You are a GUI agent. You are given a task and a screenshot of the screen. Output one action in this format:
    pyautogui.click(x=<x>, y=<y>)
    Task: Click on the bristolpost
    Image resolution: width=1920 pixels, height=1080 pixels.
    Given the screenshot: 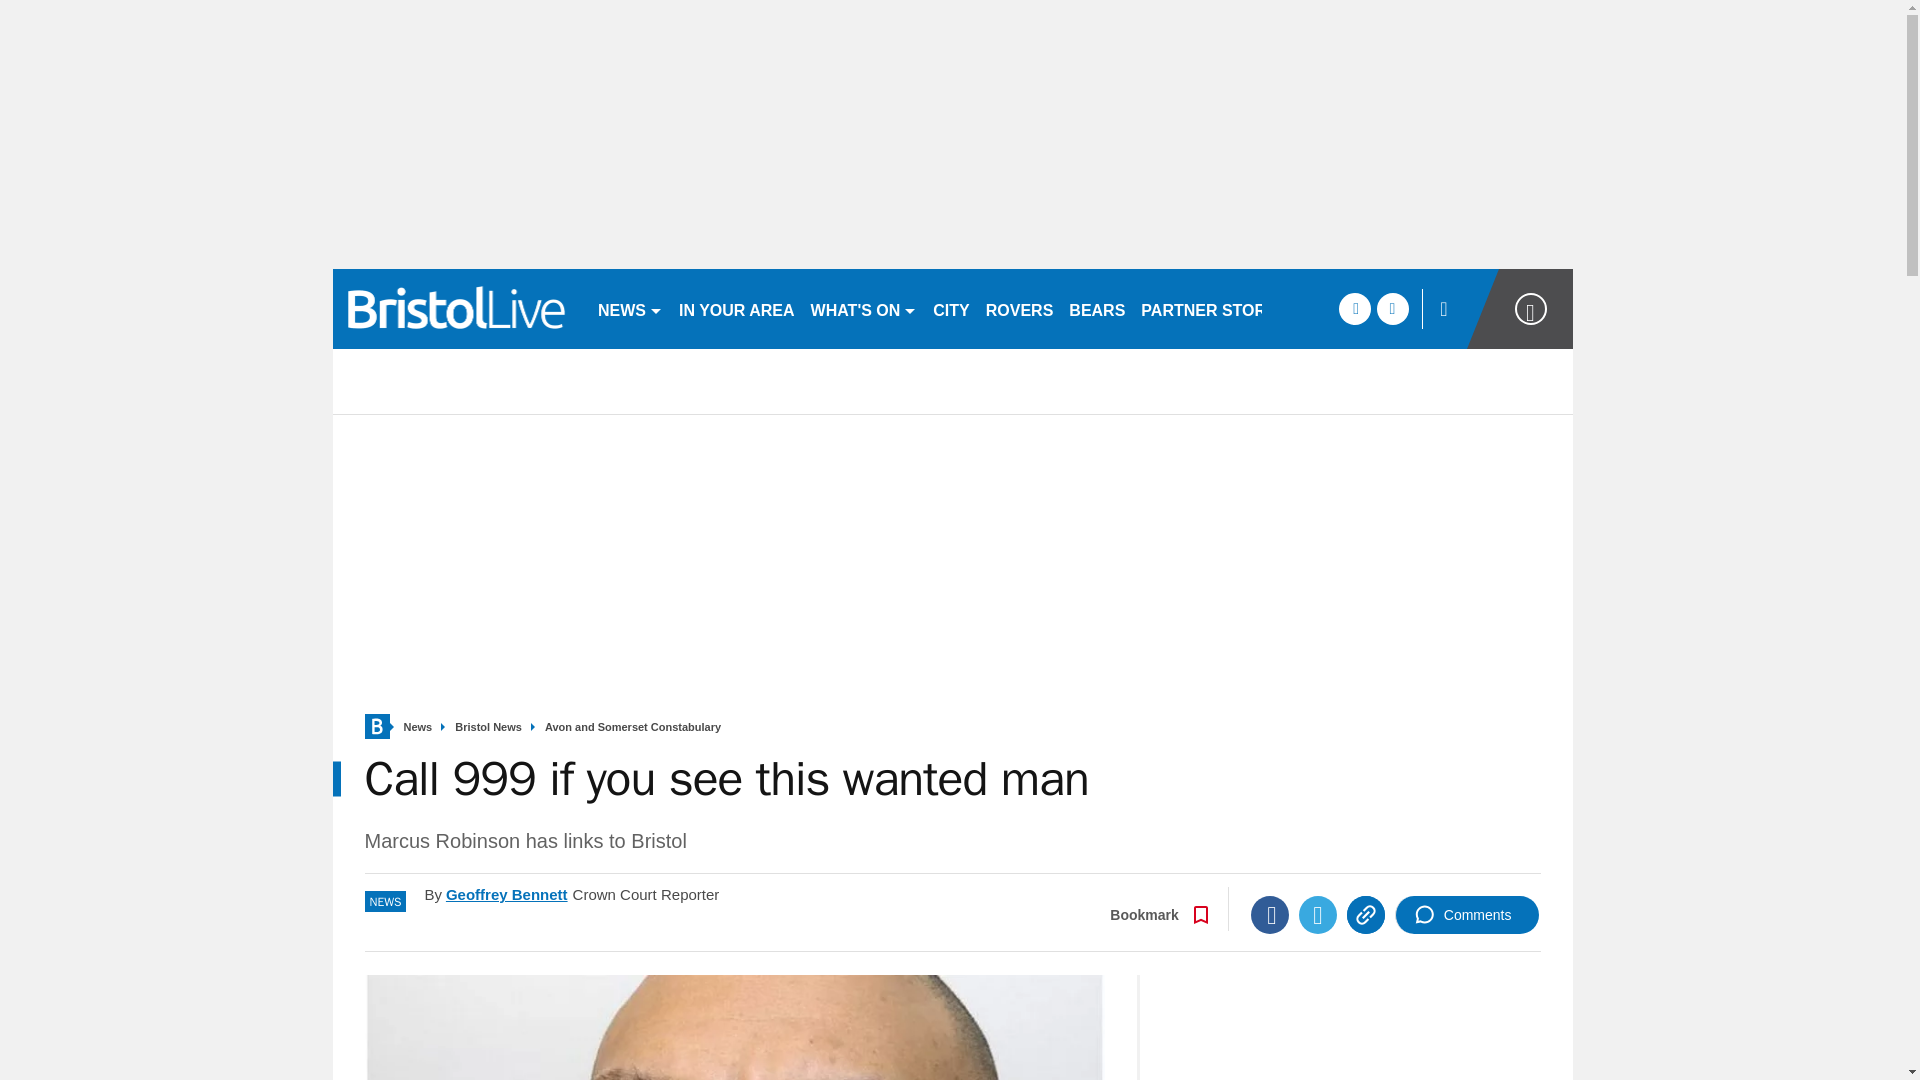 What is the action you would take?
    pyautogui.click(x=456, y=308)
    